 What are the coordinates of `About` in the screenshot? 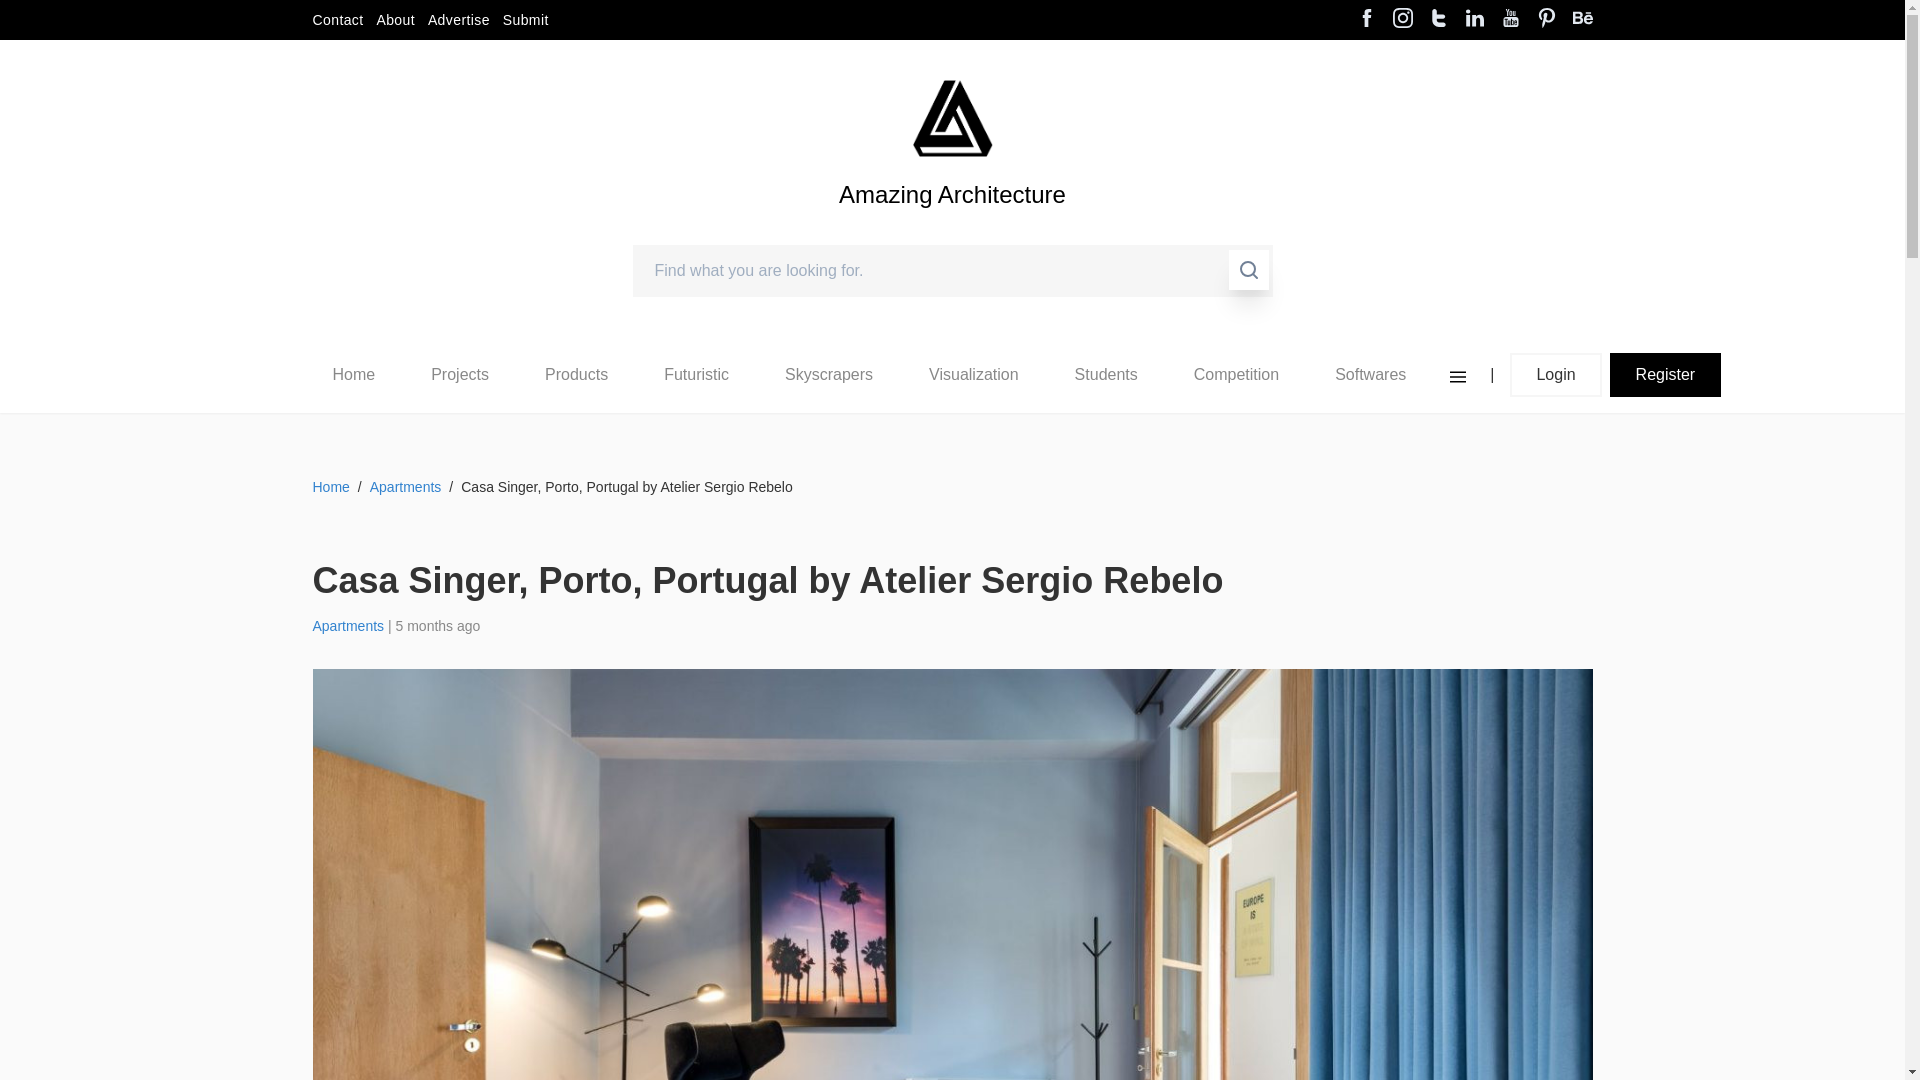 It's located at (395, 20).